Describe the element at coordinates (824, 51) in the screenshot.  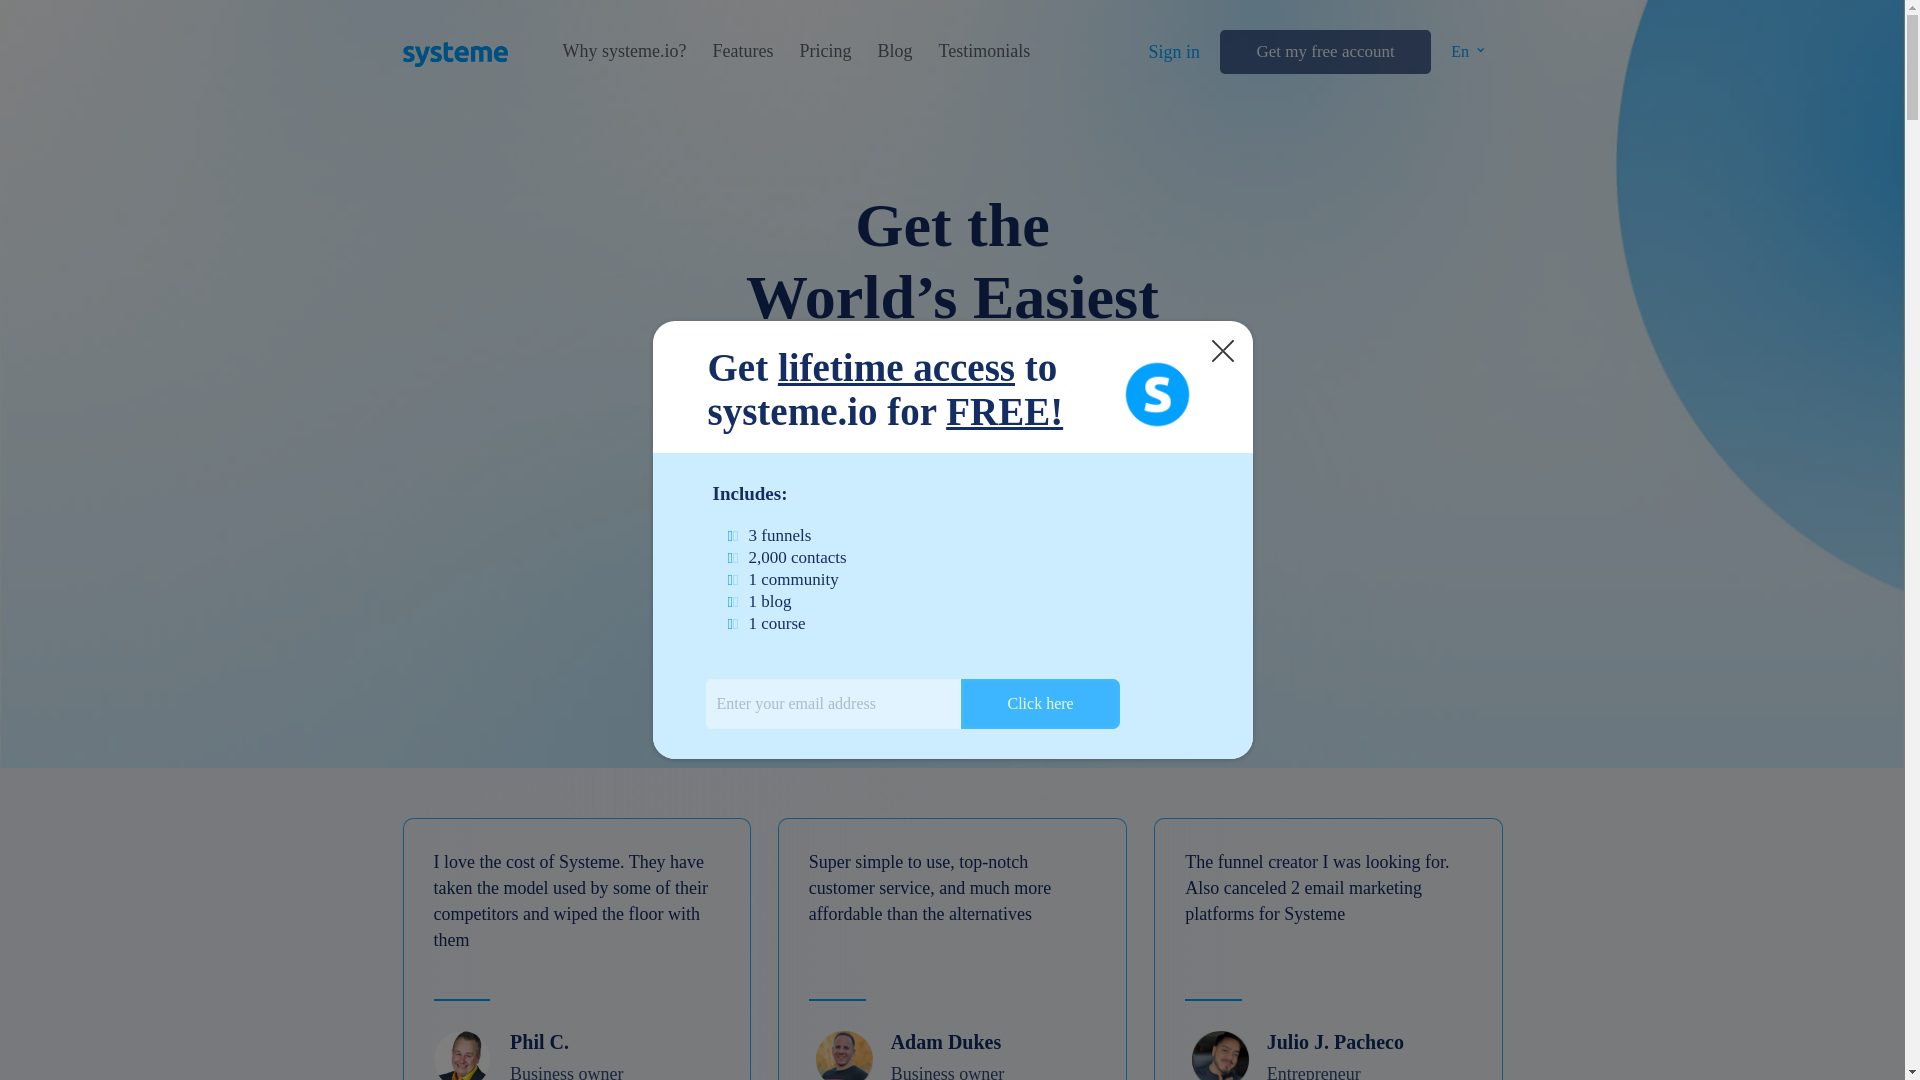
I see `Pricing` at that location.